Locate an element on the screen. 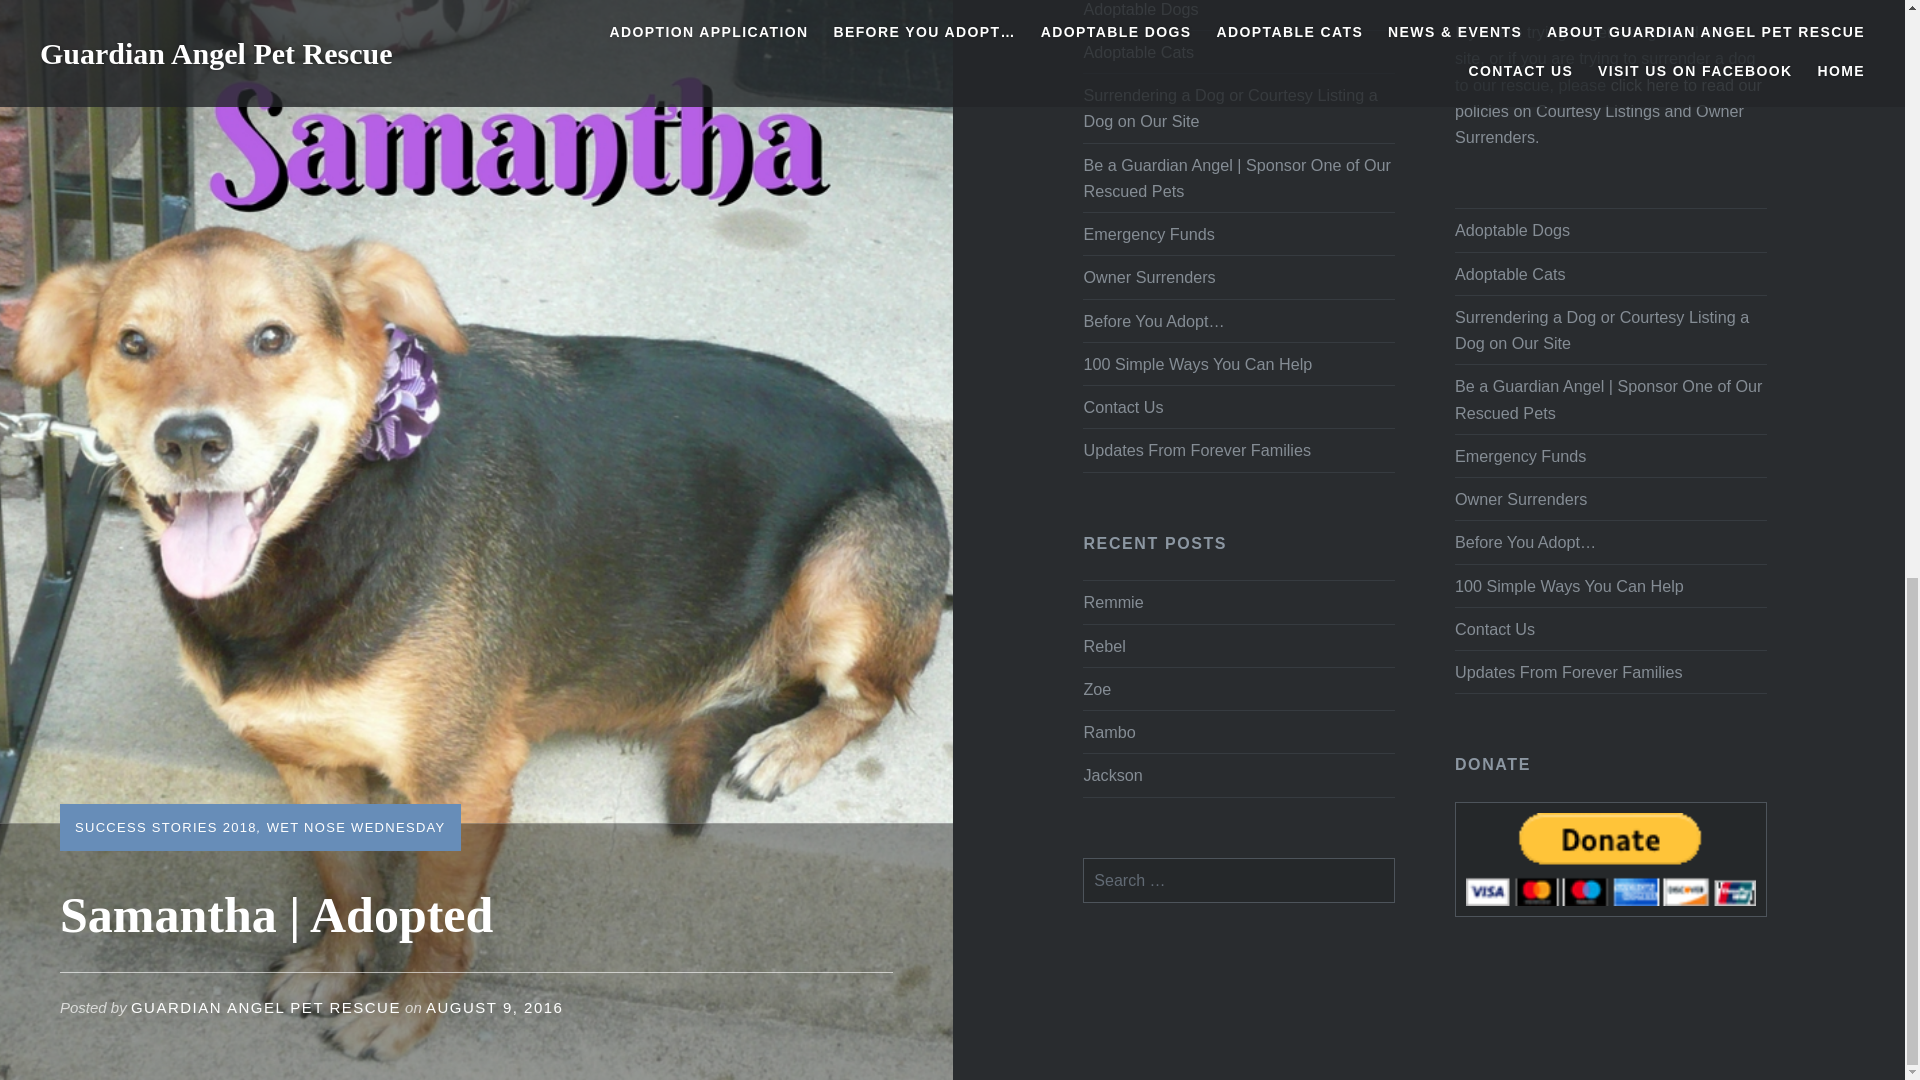  Owner Surrenders is located at coordinates (1238, 276).